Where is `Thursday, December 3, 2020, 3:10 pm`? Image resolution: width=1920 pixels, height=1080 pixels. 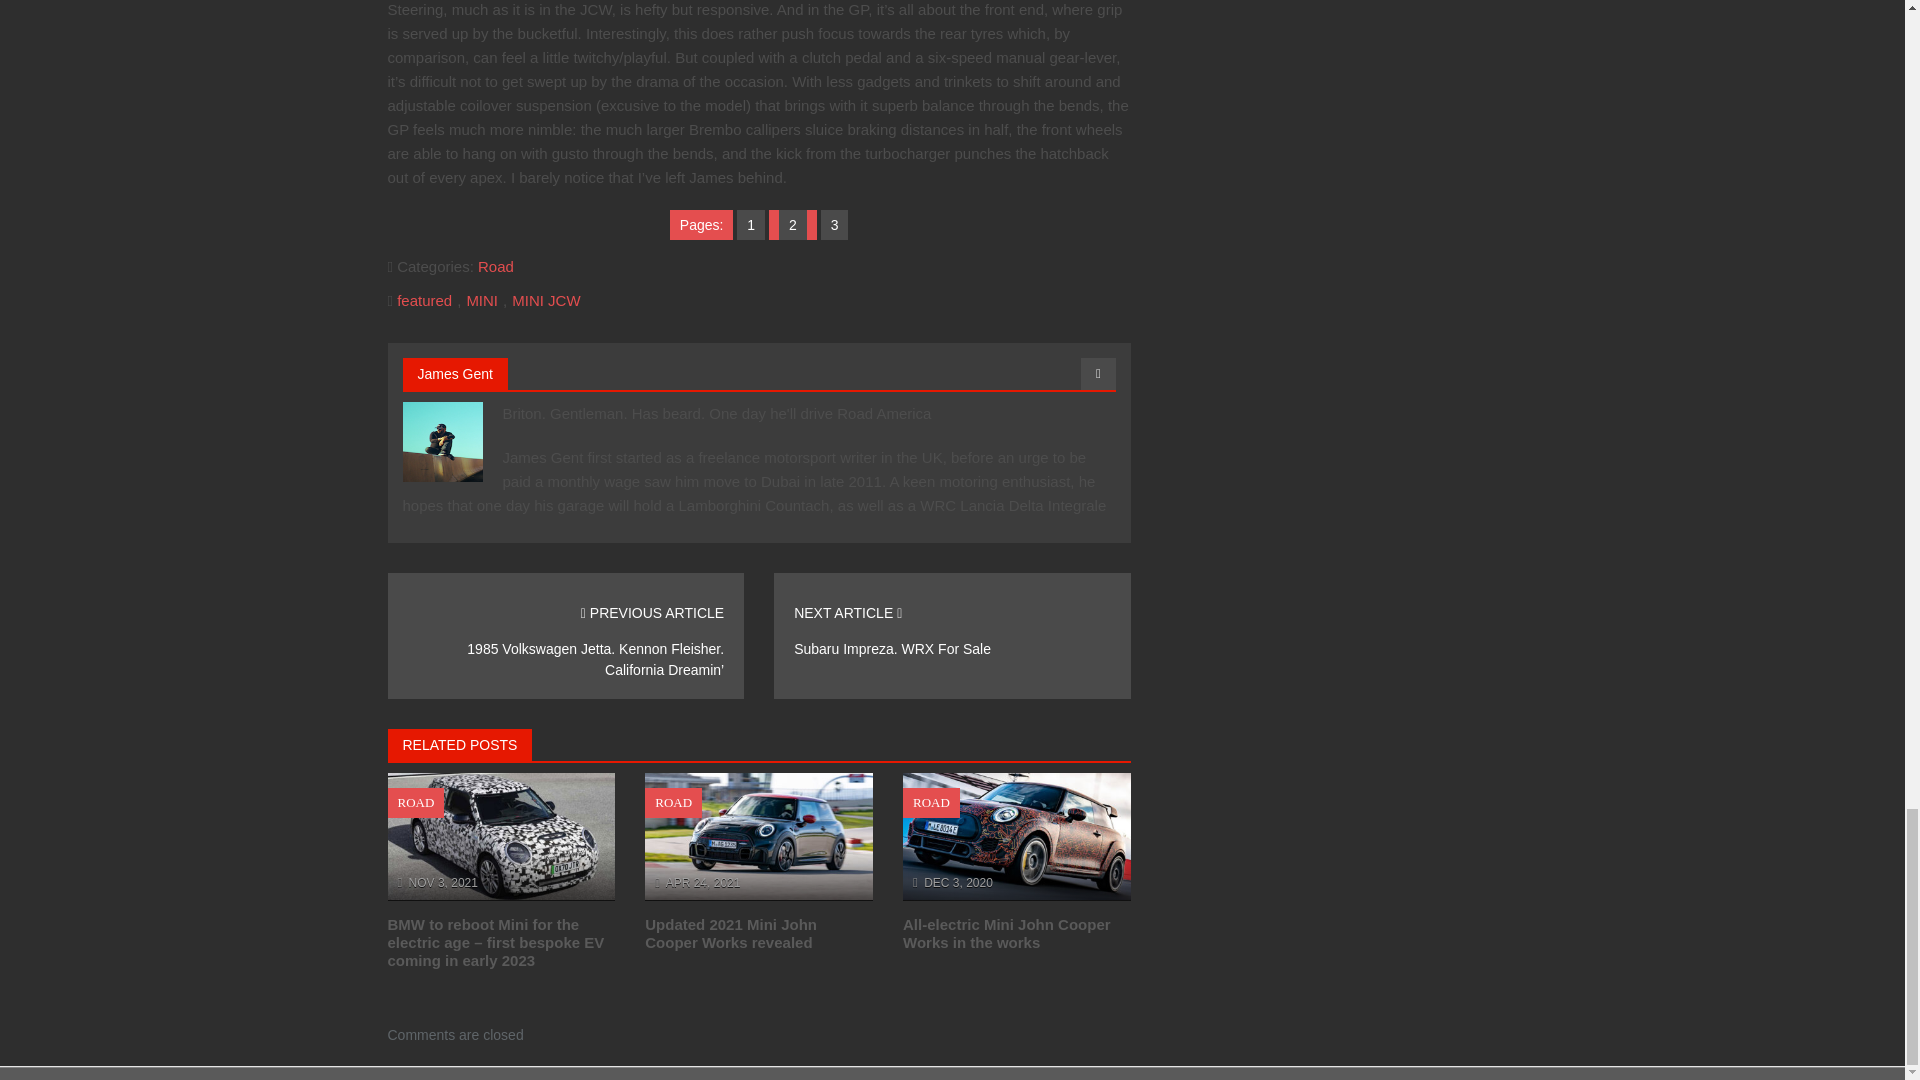
Thursday, December 3, 2020, 3:10 pm is located at coordinates (958, 882).